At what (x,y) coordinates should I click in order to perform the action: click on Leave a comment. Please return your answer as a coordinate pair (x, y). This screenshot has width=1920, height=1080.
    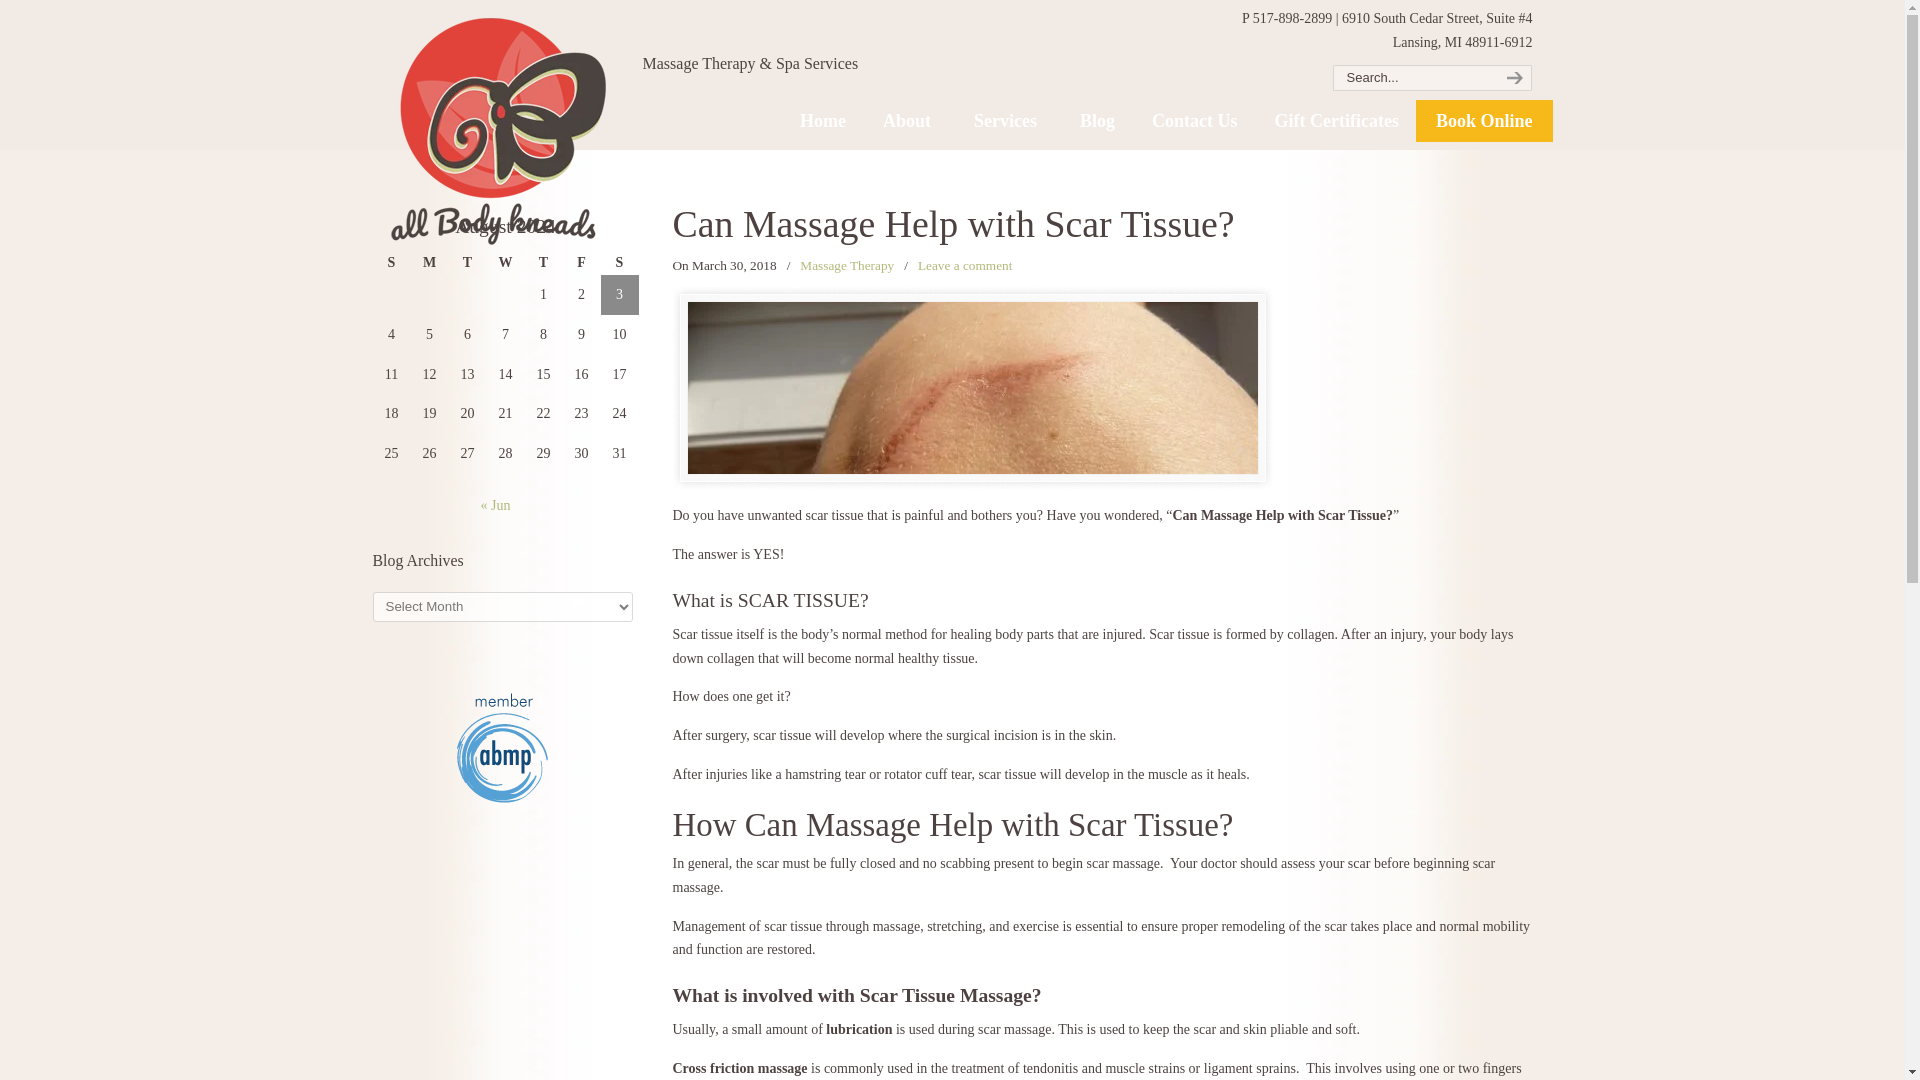
    Looking at the image, I should click on (965, 266).